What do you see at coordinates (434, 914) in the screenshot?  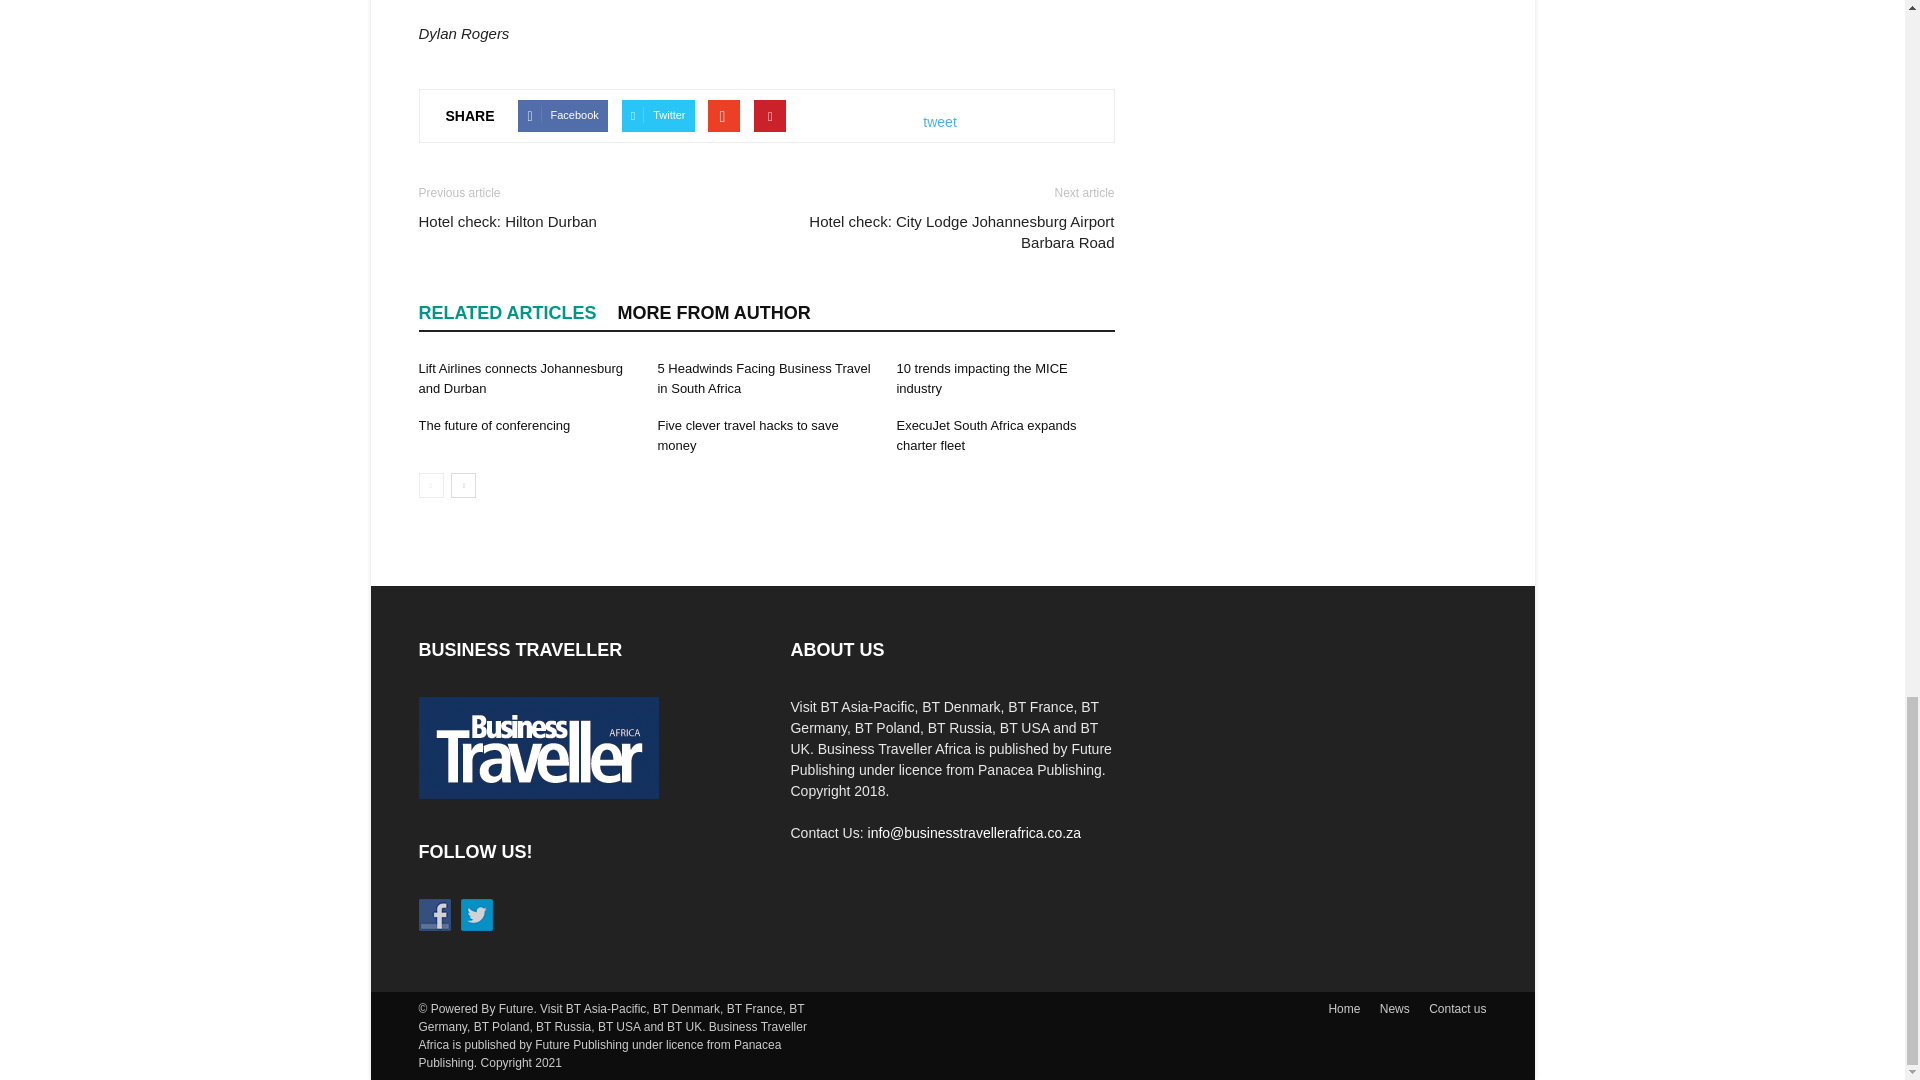 I see `Follow Us: Facebook` at bounding box center [434, 914].